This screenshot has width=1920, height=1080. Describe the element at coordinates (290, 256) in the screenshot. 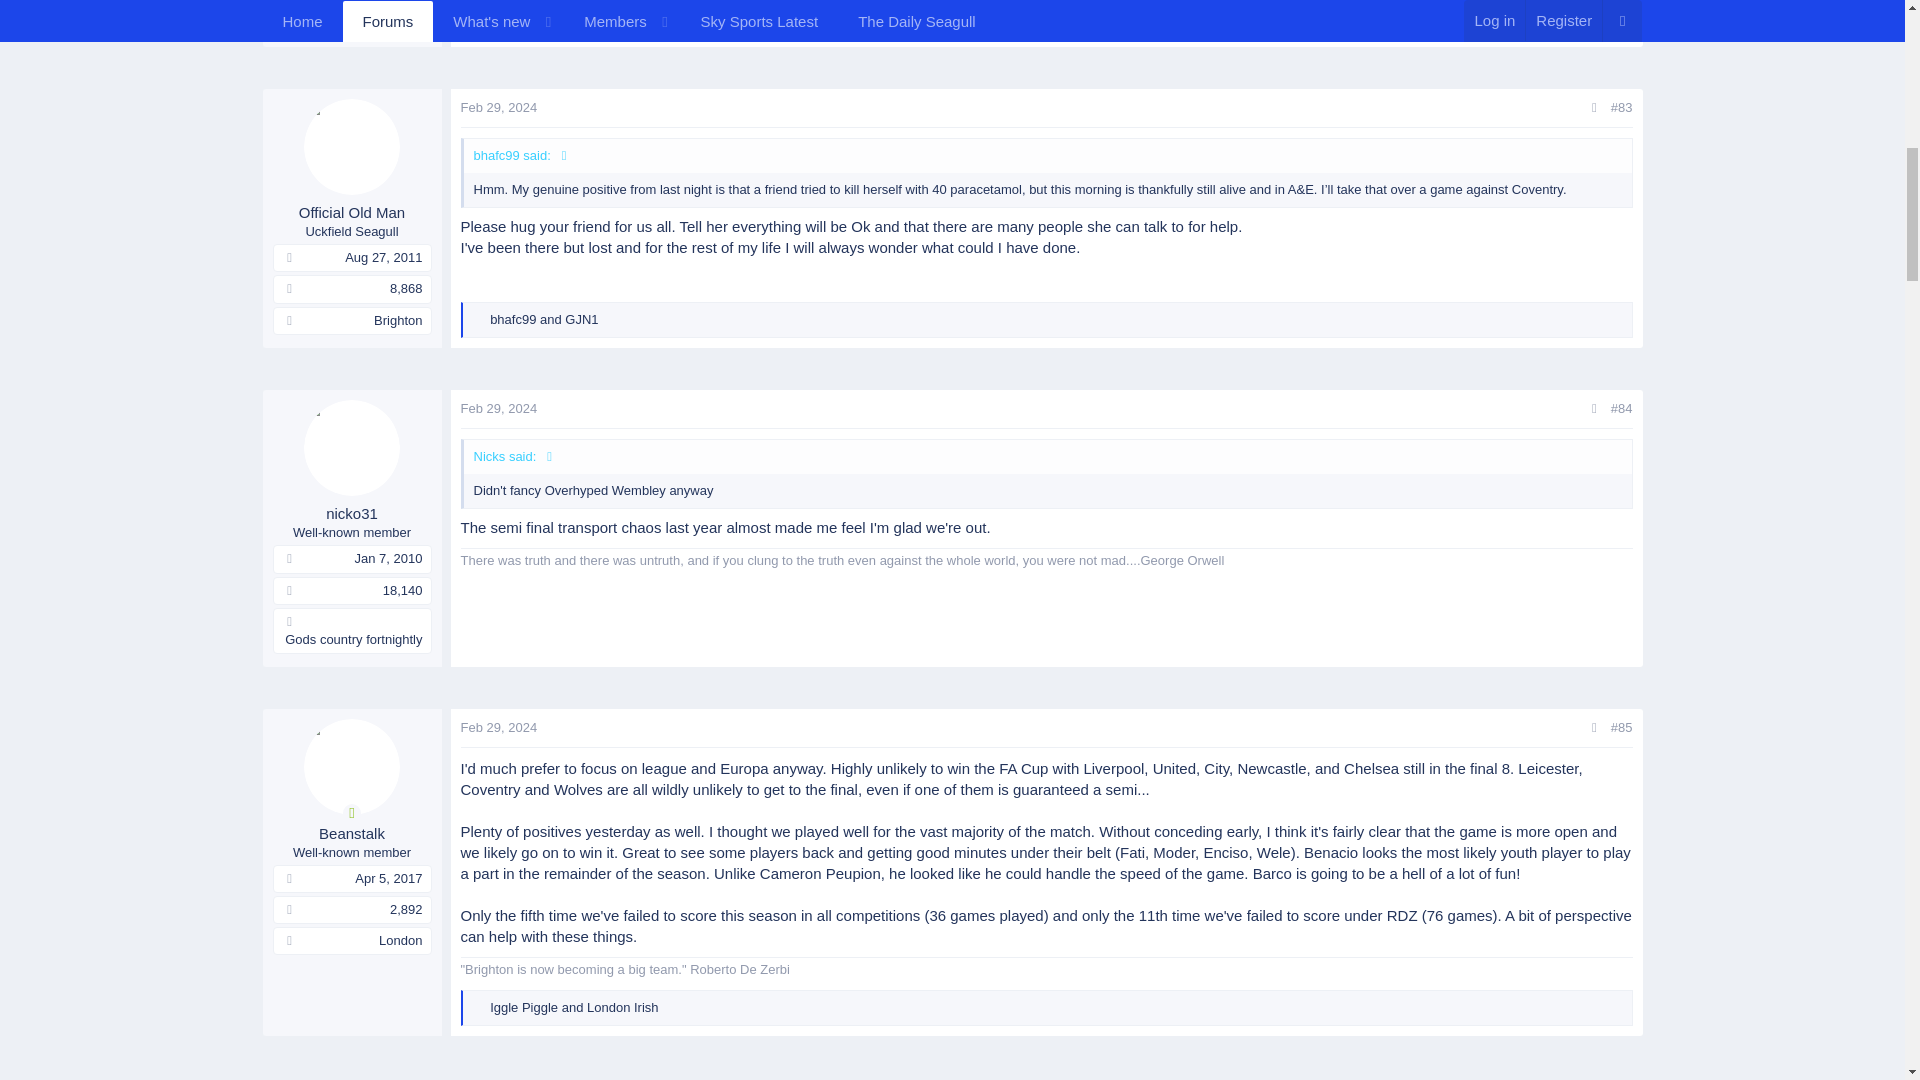

I see `Joined` at that location.